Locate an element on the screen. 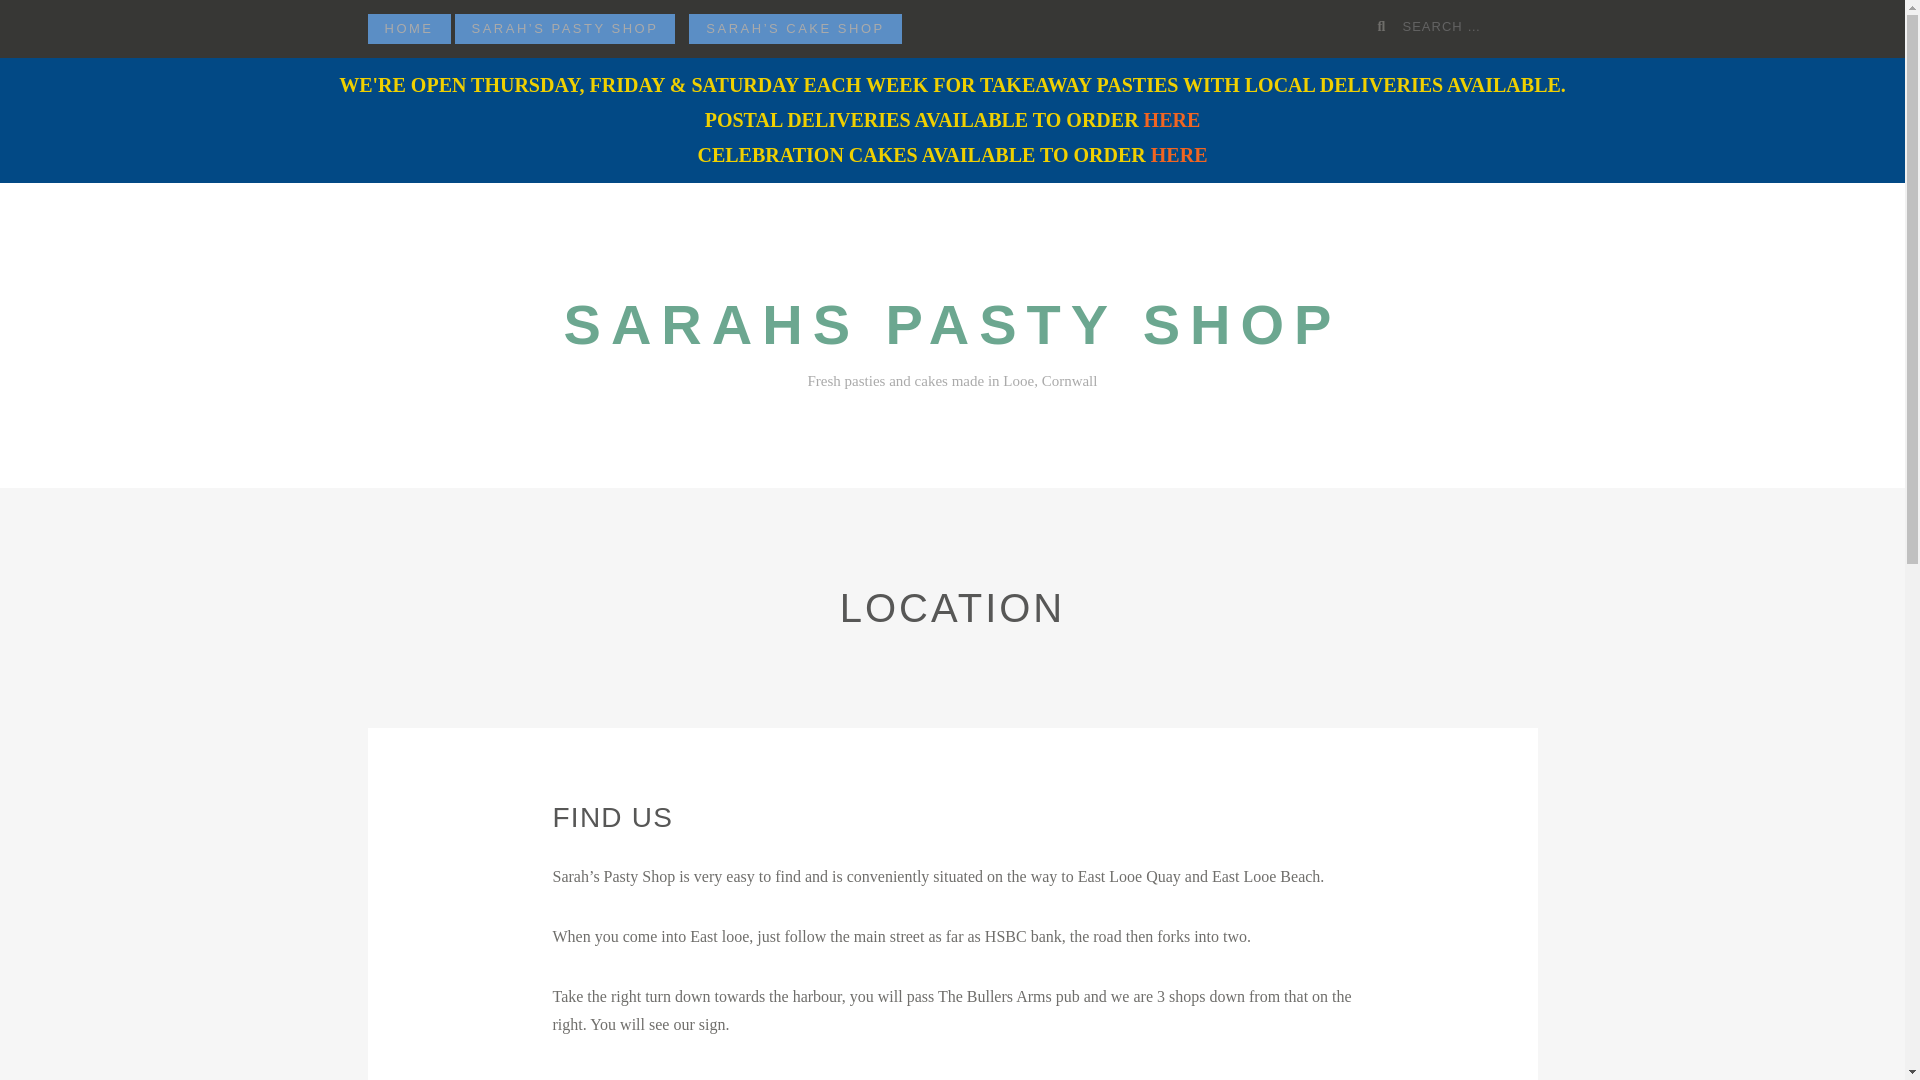 Image resolution: width=1920 pixels, height=1080 pixels. EXPAND CHILD MENU is located at coordinates (899, 27).